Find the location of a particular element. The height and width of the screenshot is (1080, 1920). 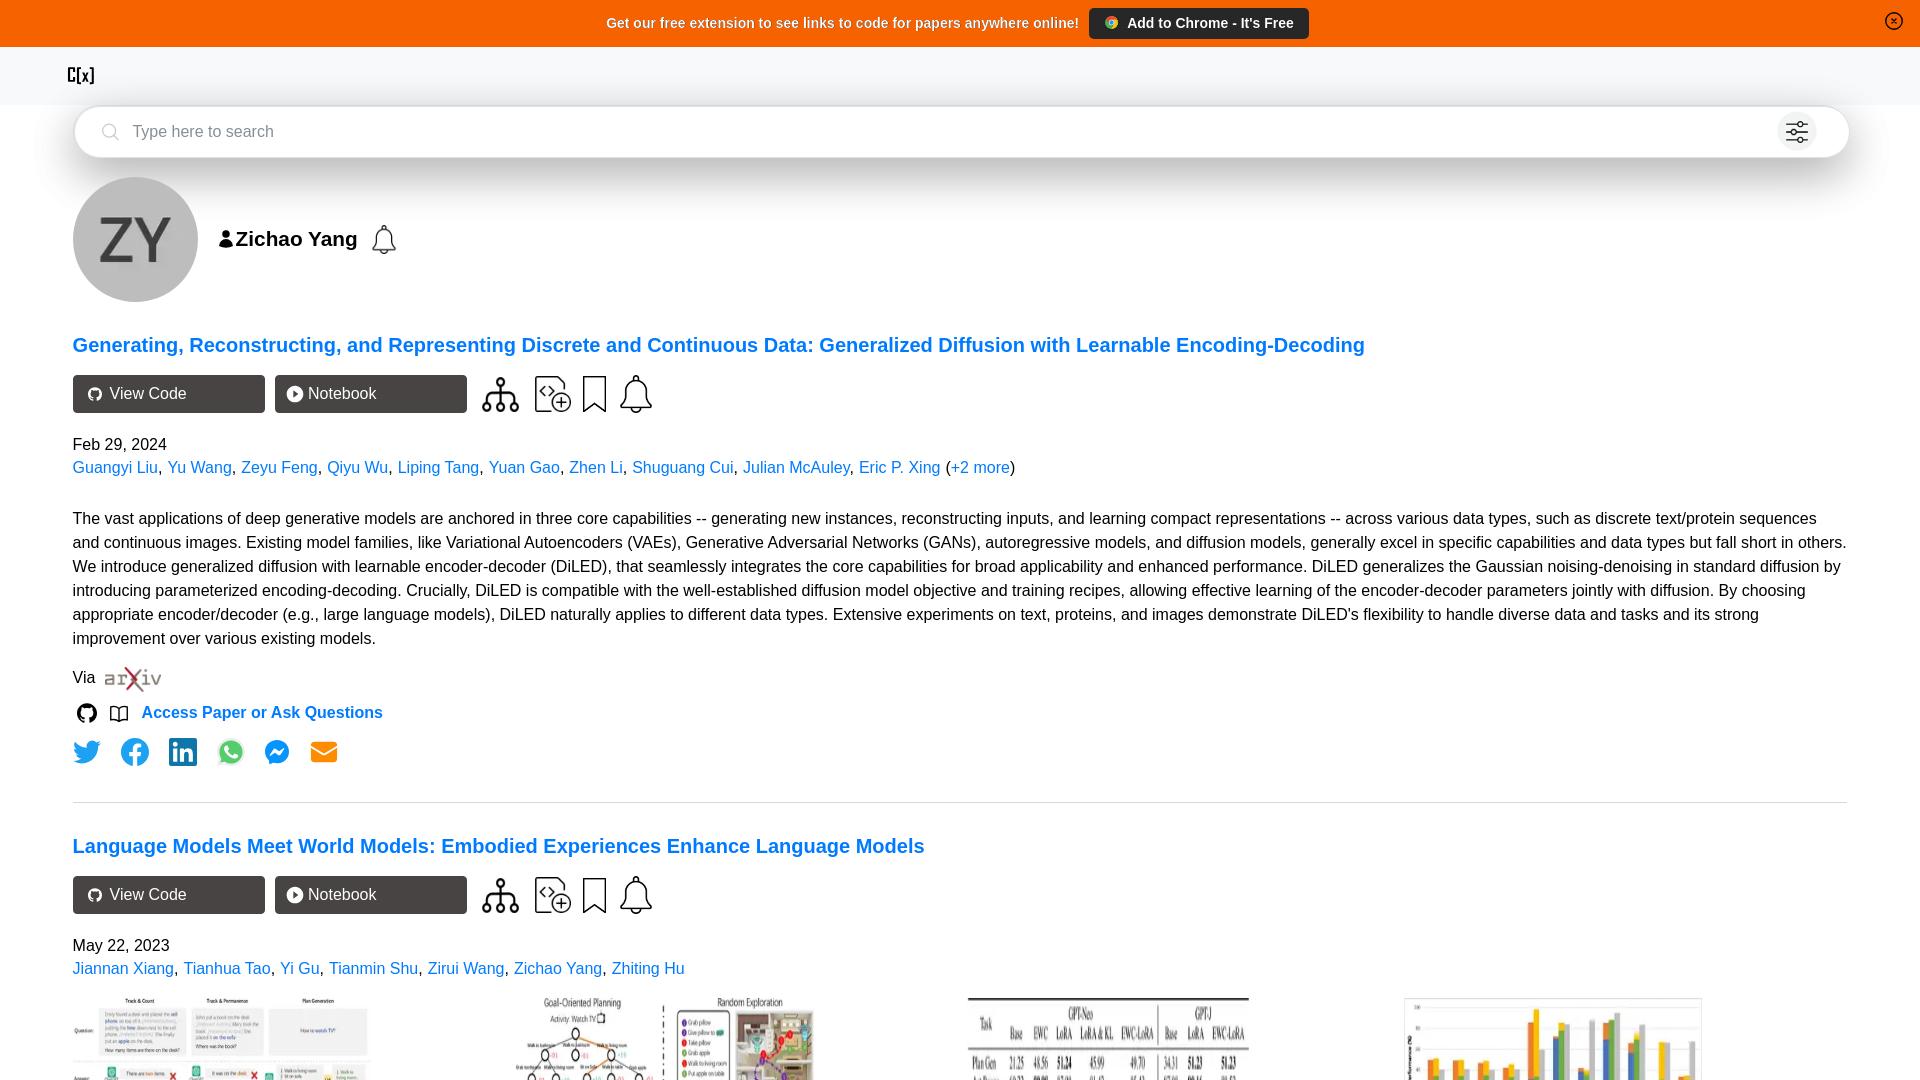

View code for similar papers is located at coordinates (500, 394).